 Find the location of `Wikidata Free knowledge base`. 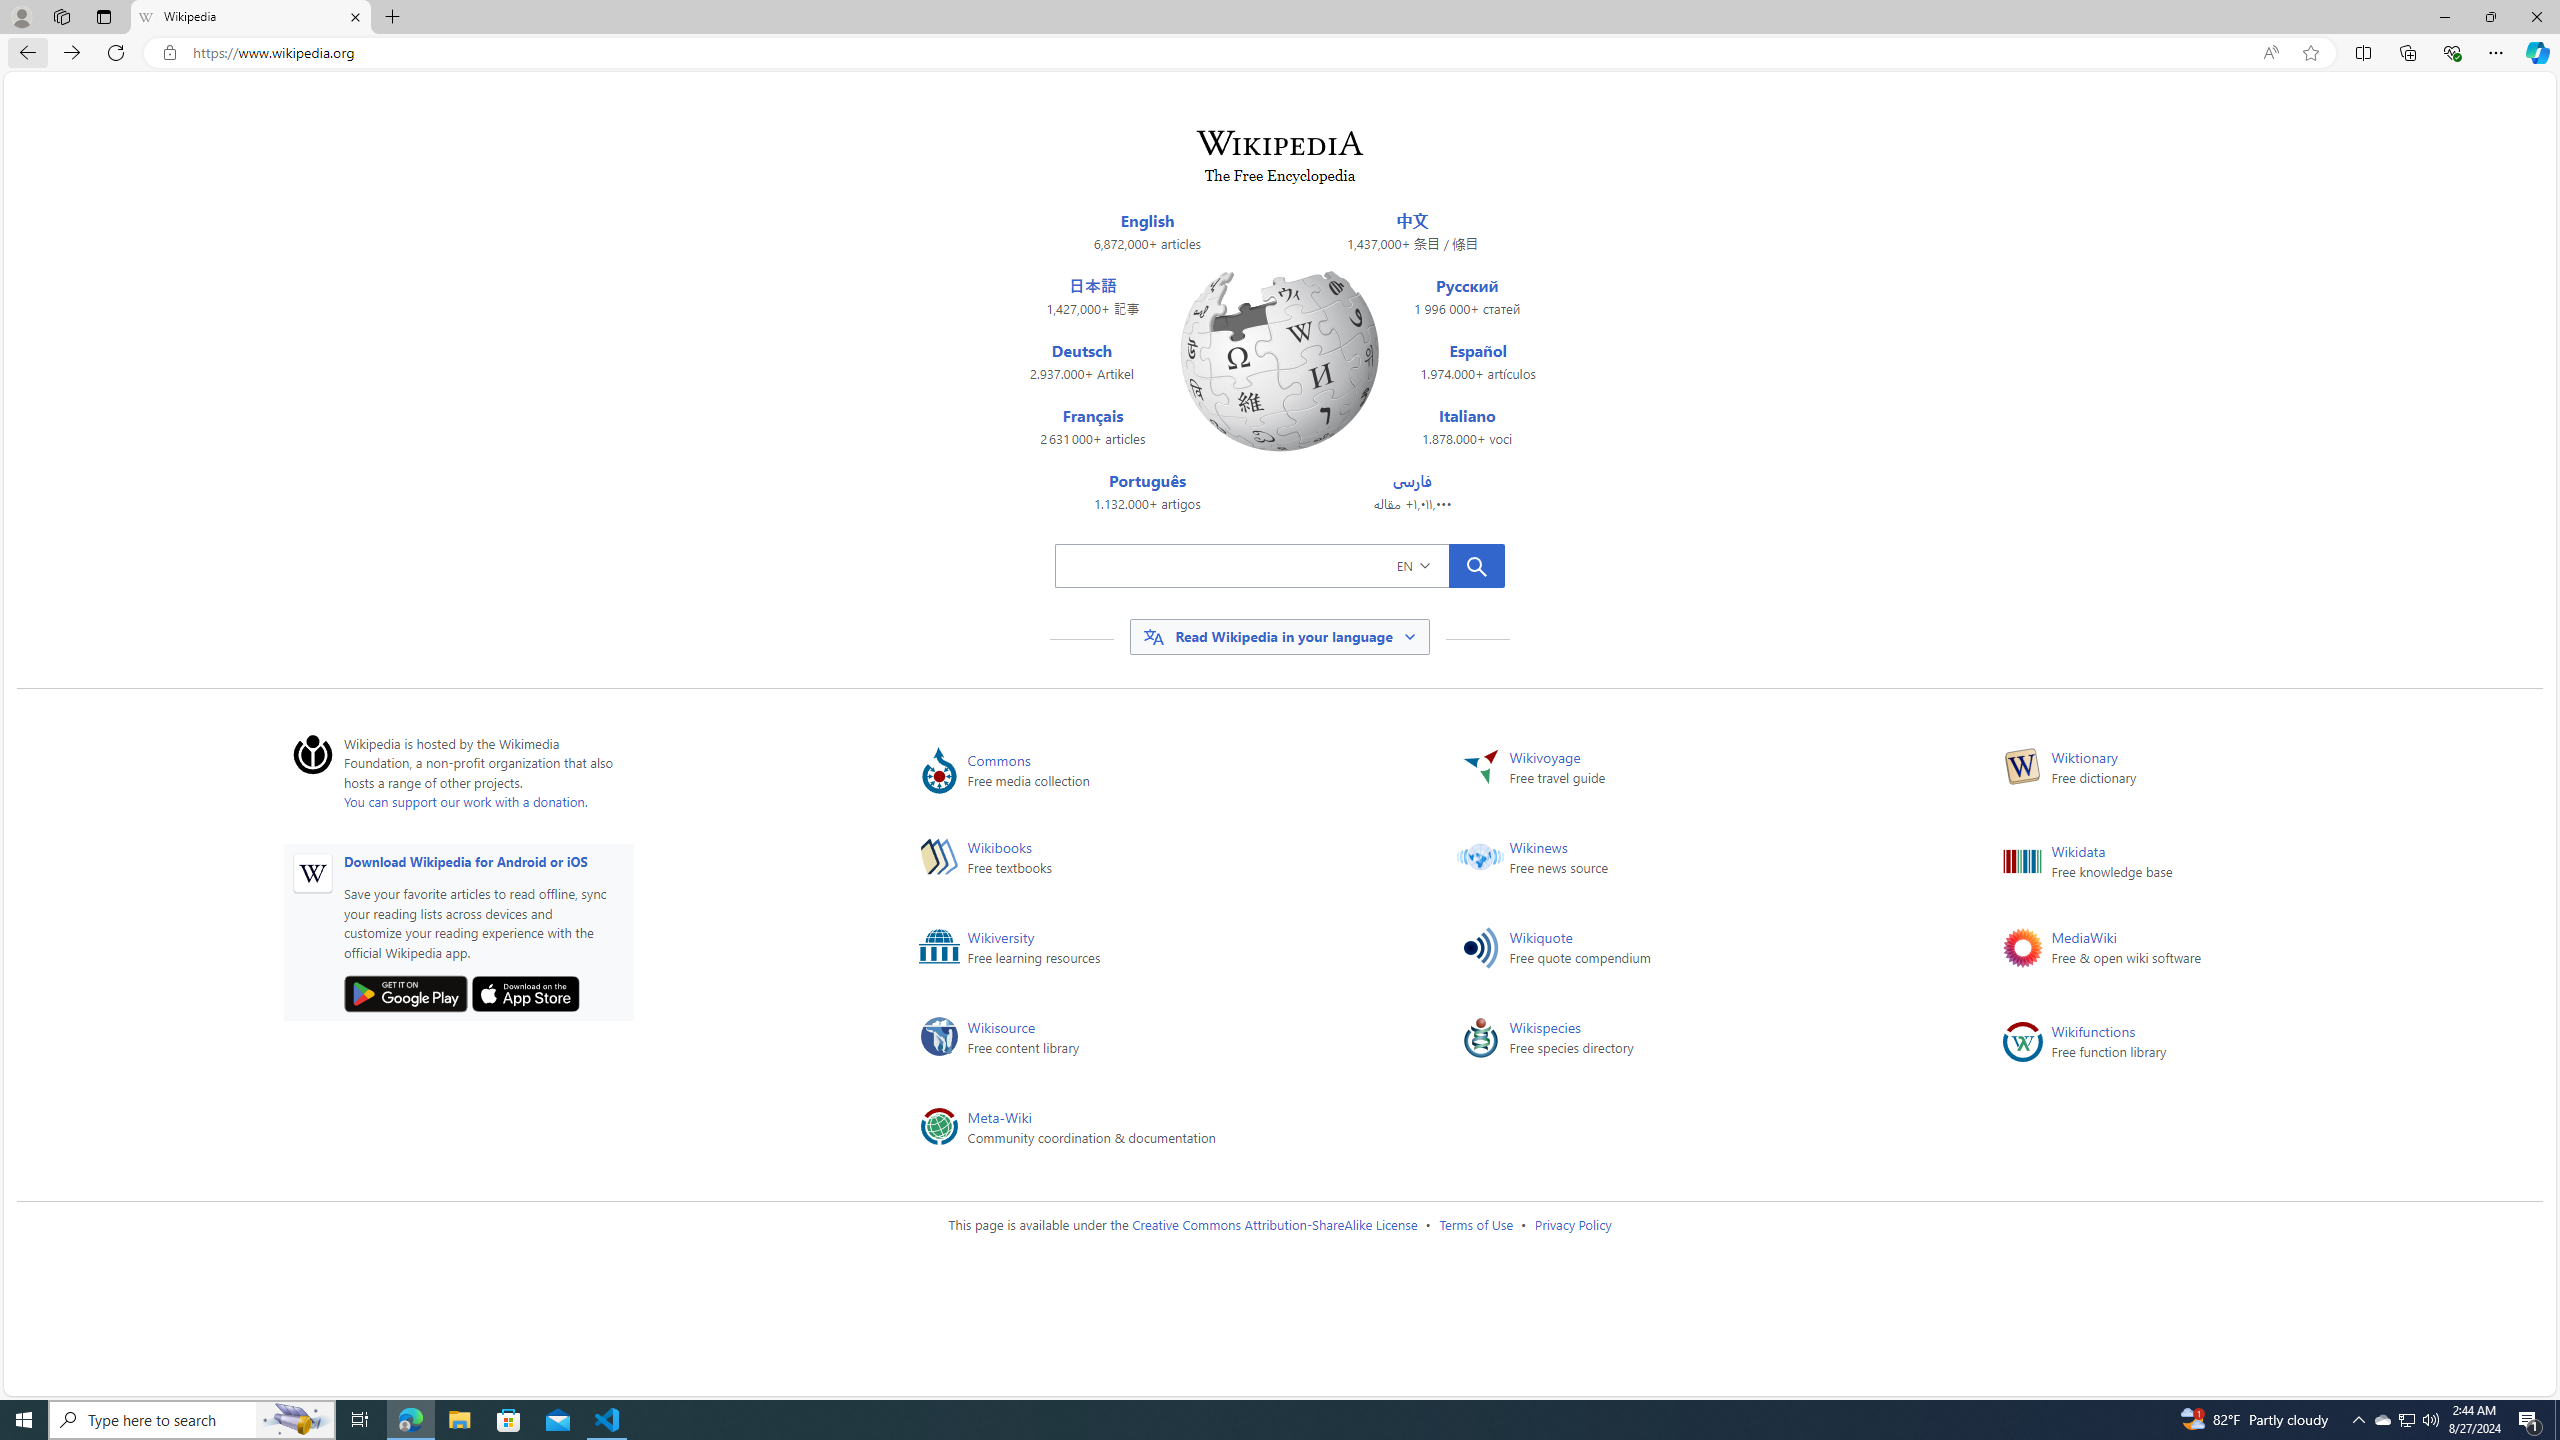

Wikidata Free knowledge base is located at coordinates (2241, 862).